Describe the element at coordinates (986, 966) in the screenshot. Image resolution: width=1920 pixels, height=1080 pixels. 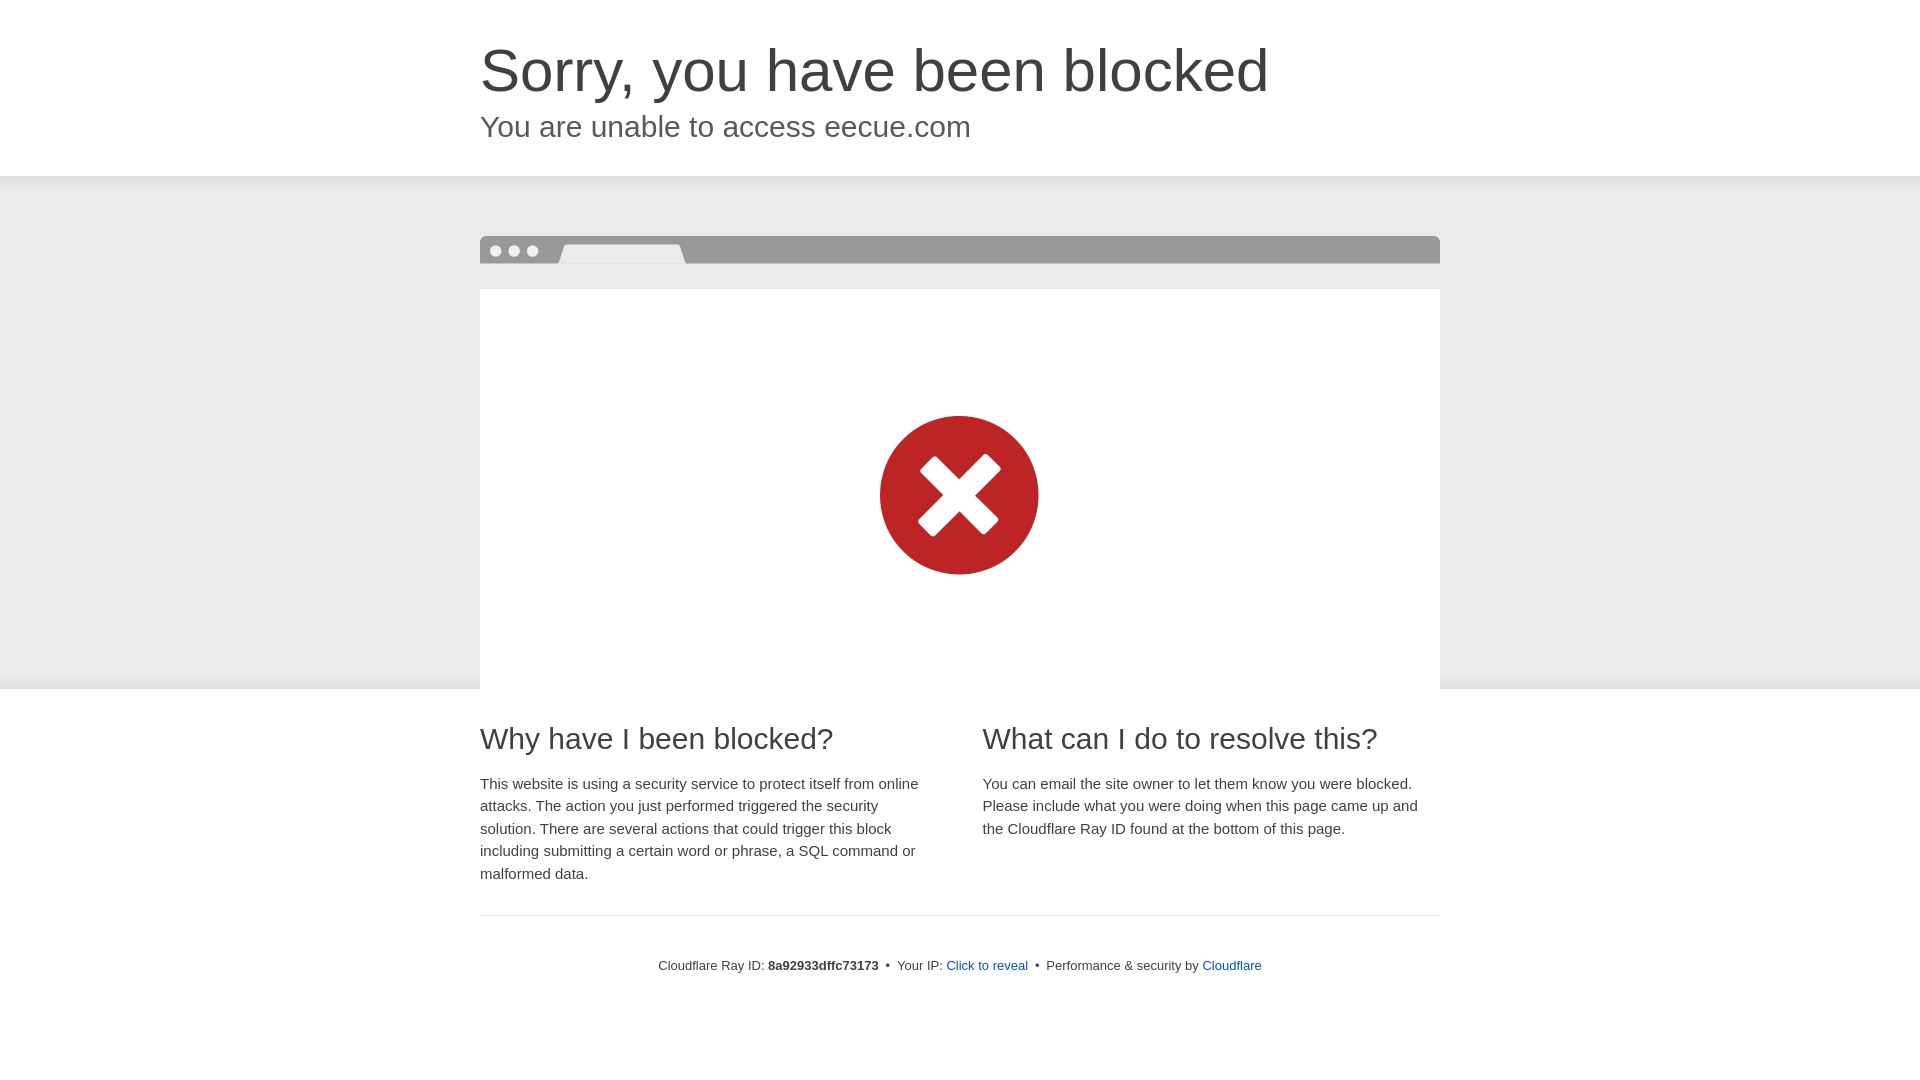
I see `Click to reveal` at that location.